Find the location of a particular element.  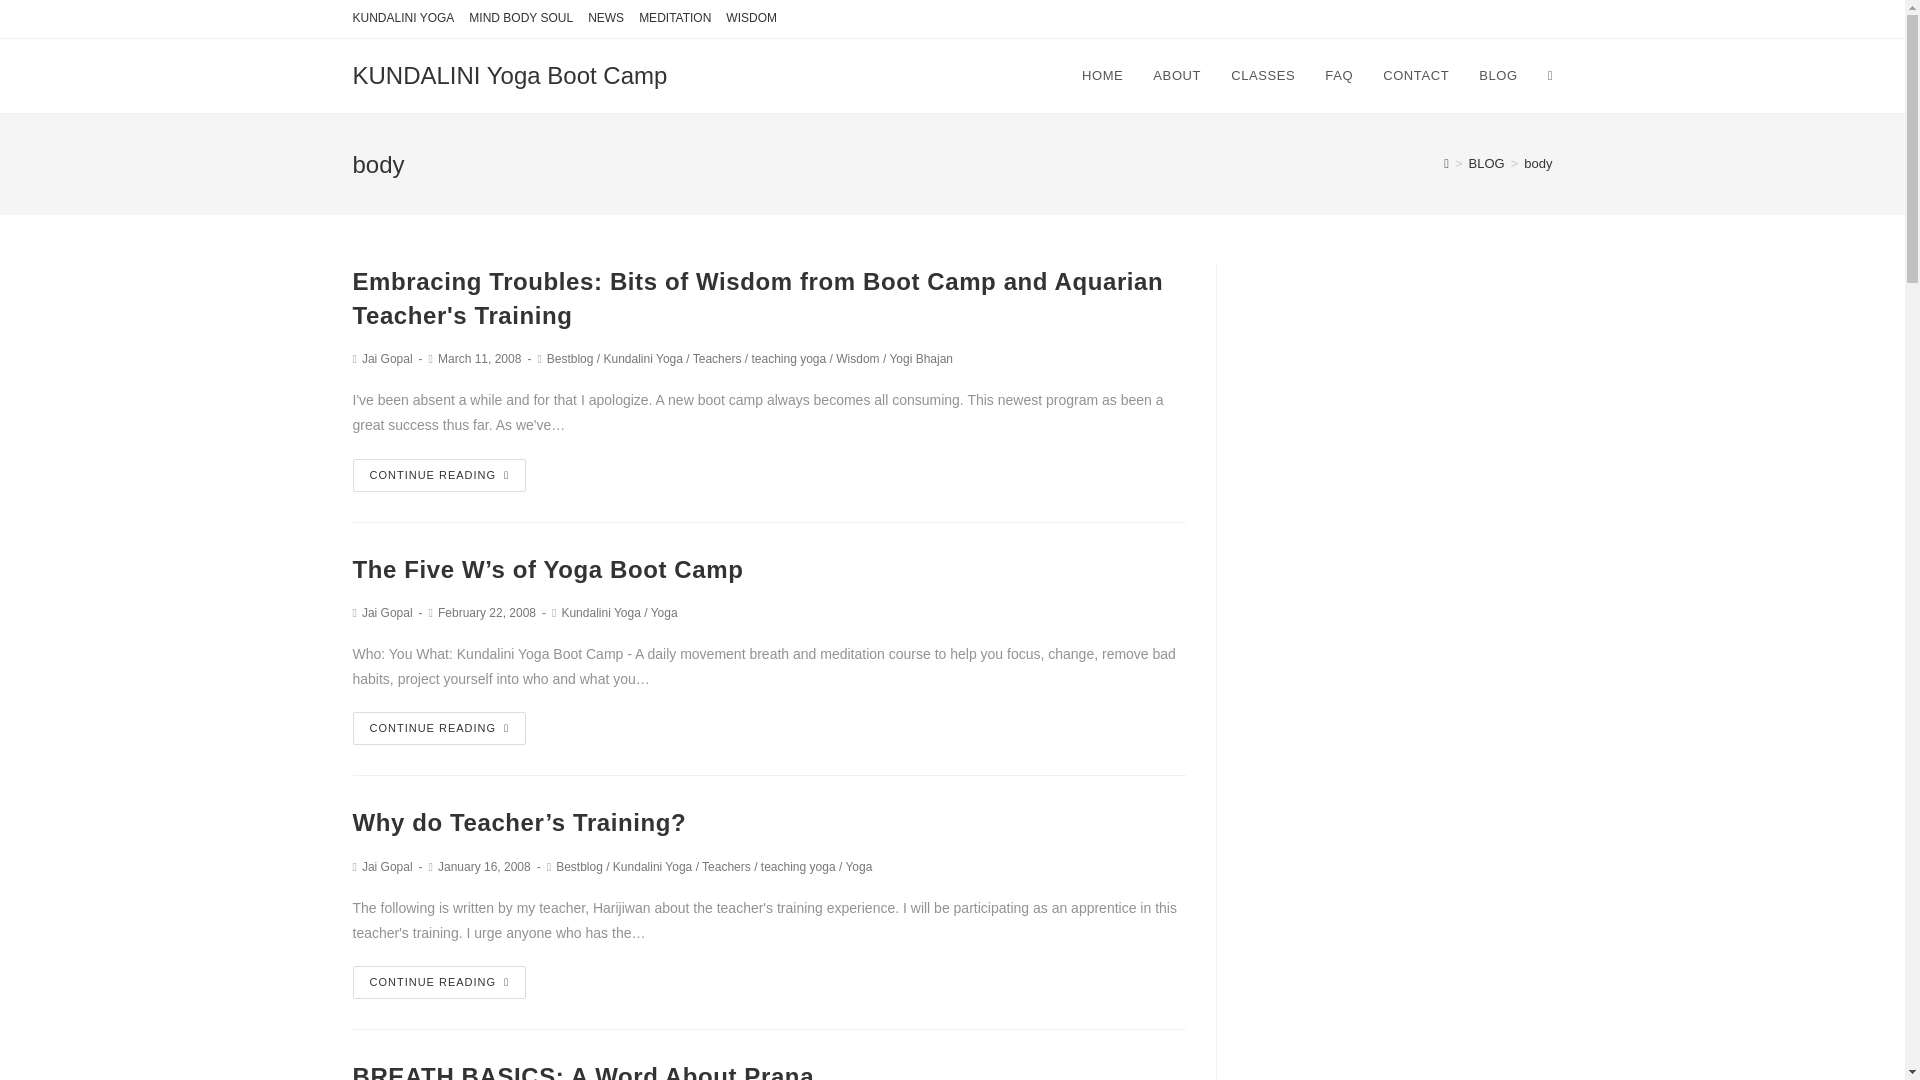

Kundalini Yoga News is located at coordinates (606, 18).